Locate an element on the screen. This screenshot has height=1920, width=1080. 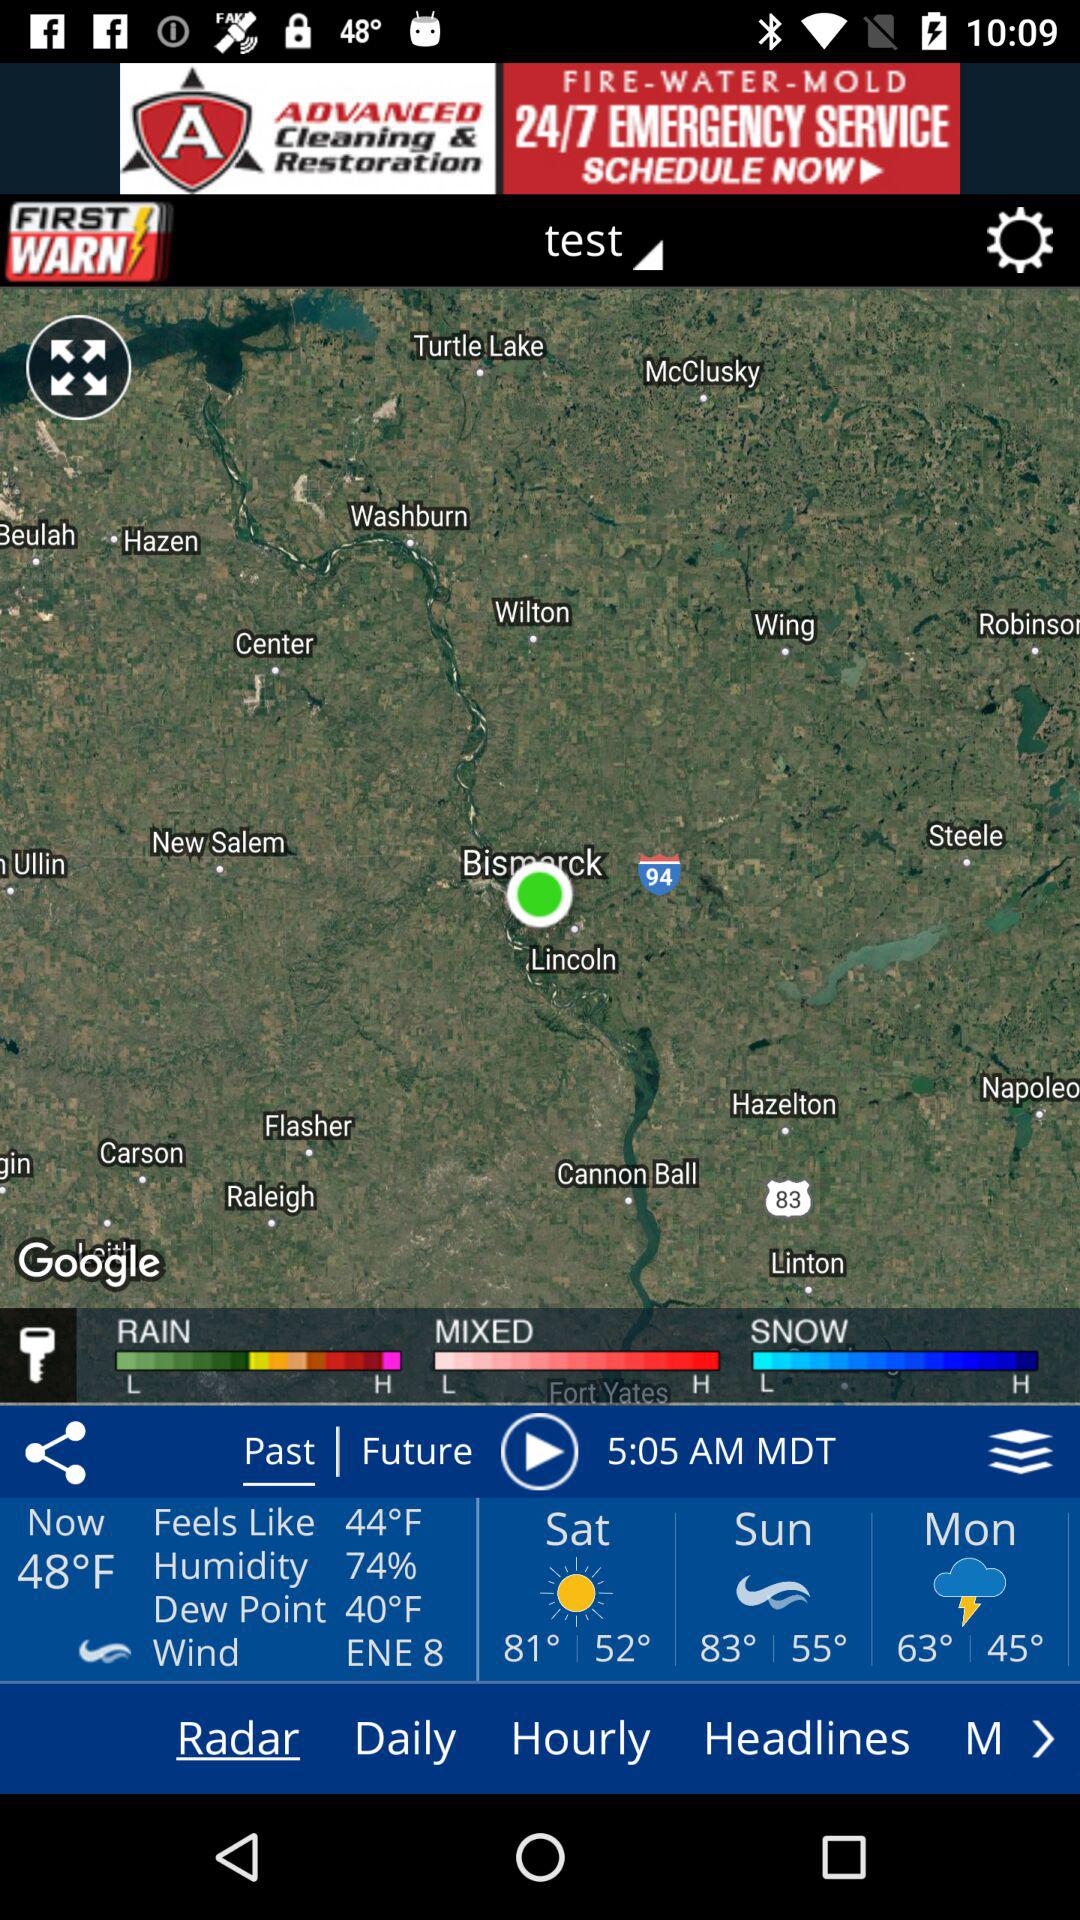
advertisement click is located at coordinates (540, 128).